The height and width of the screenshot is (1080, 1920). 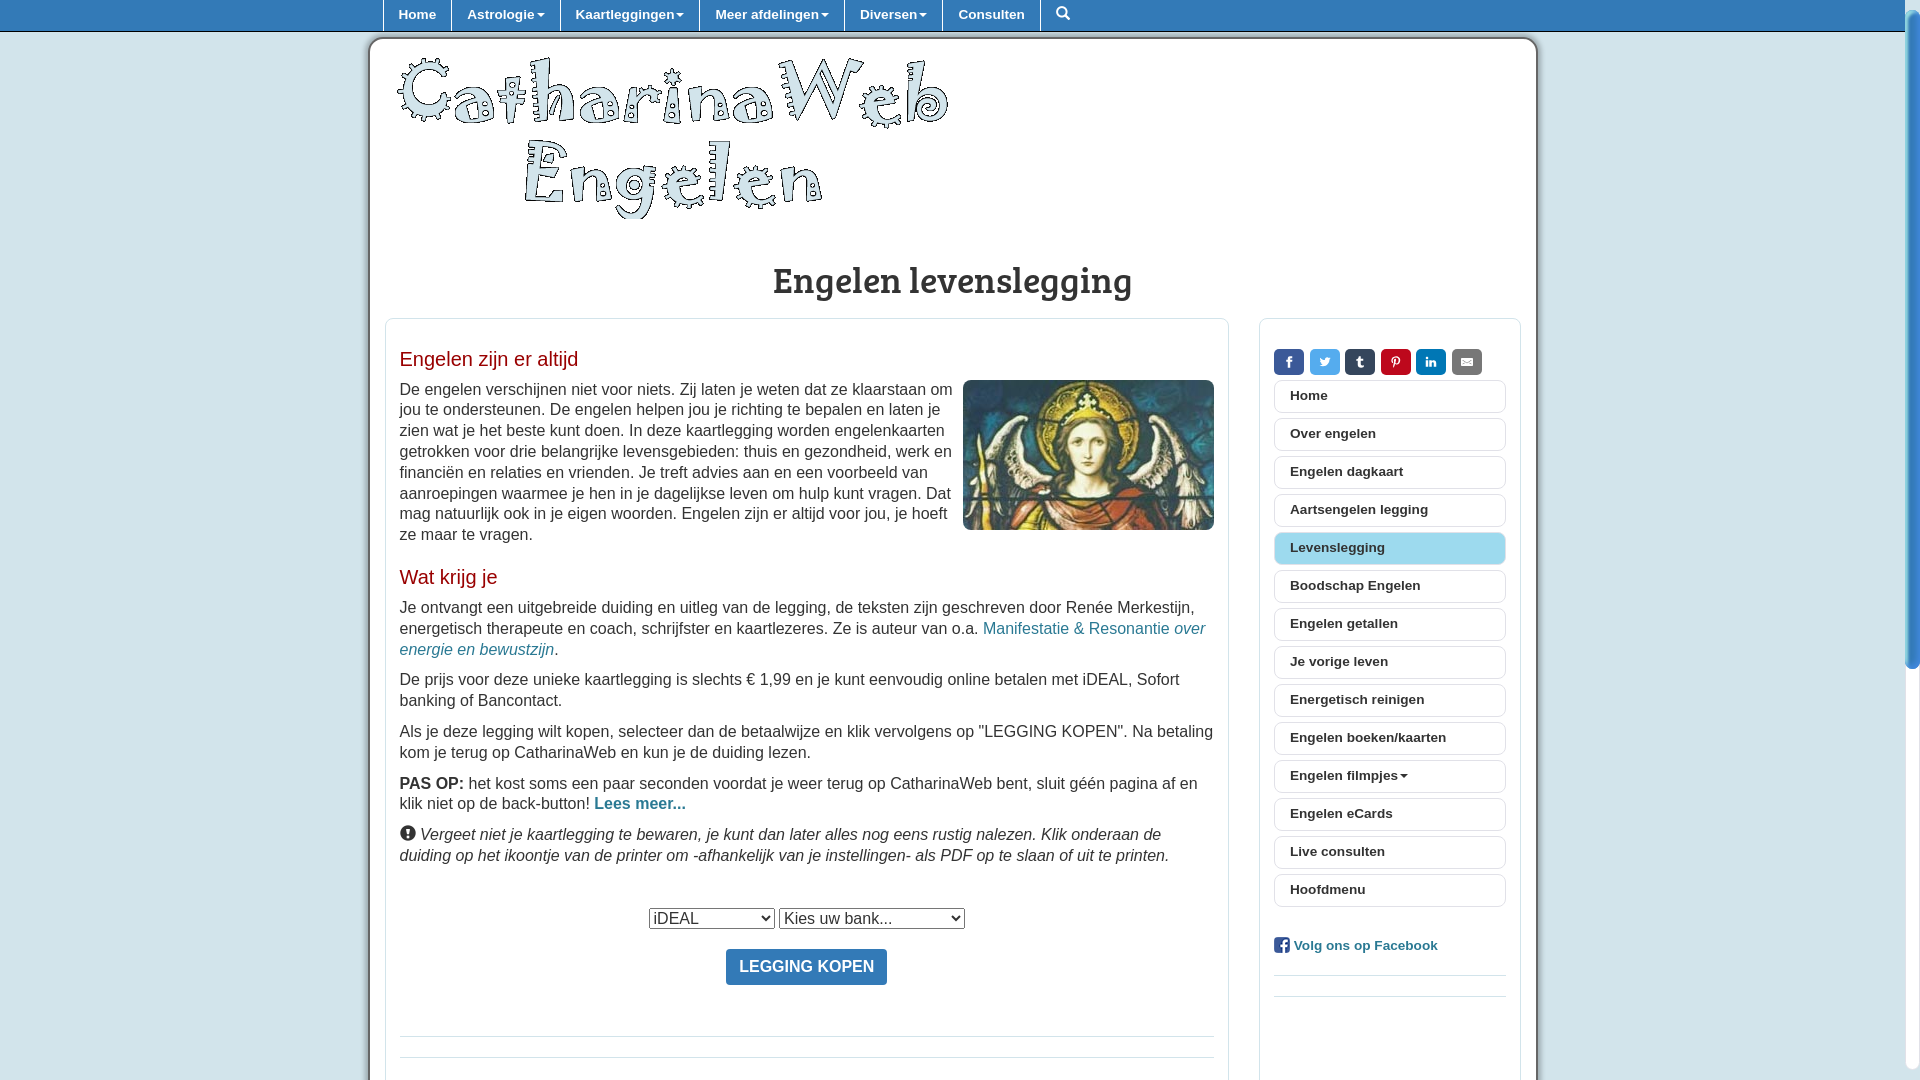 What do you see at coordinates (1390, 396) in the screenshot?
I see `Home` at bounding box center [1390, 396].